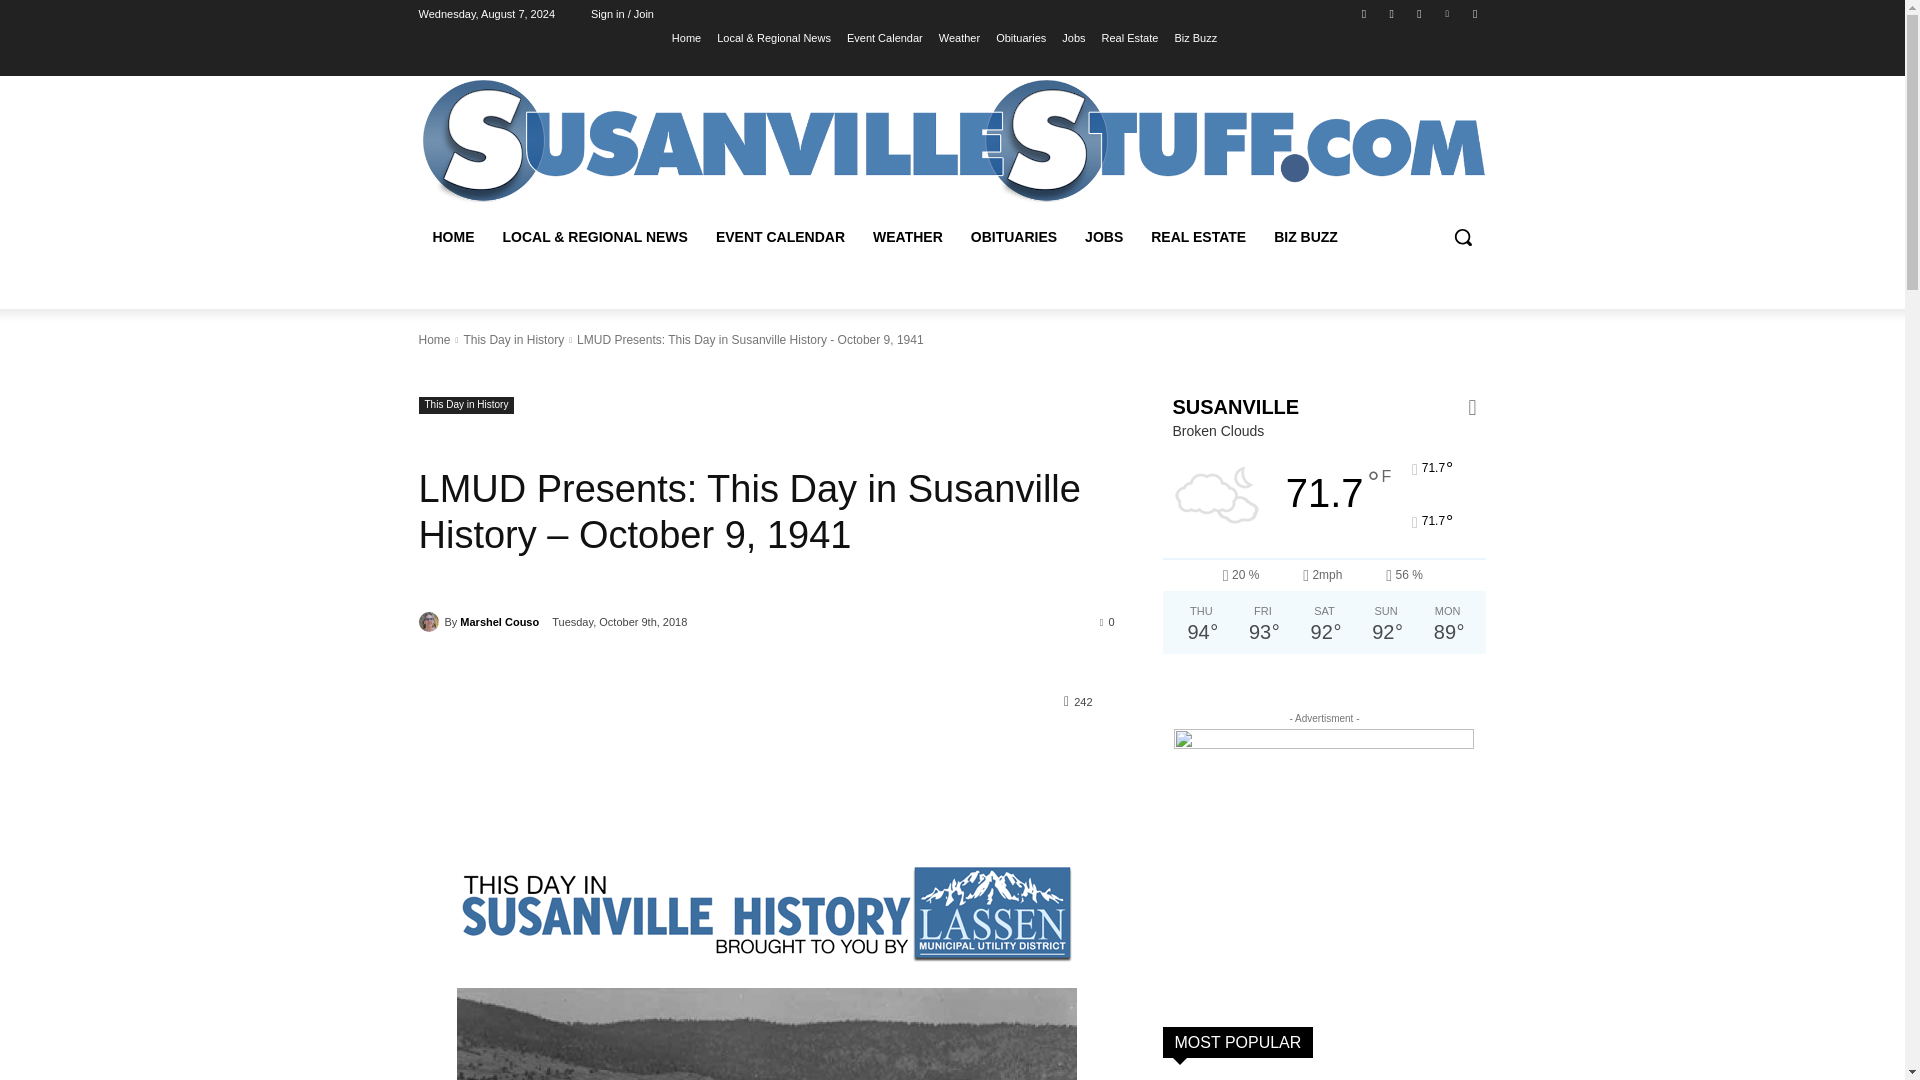  What do you see at coordinates (1198, 236) in the screenshot?
I see `REAL ESTATE` at bounding box center [1198, 236].